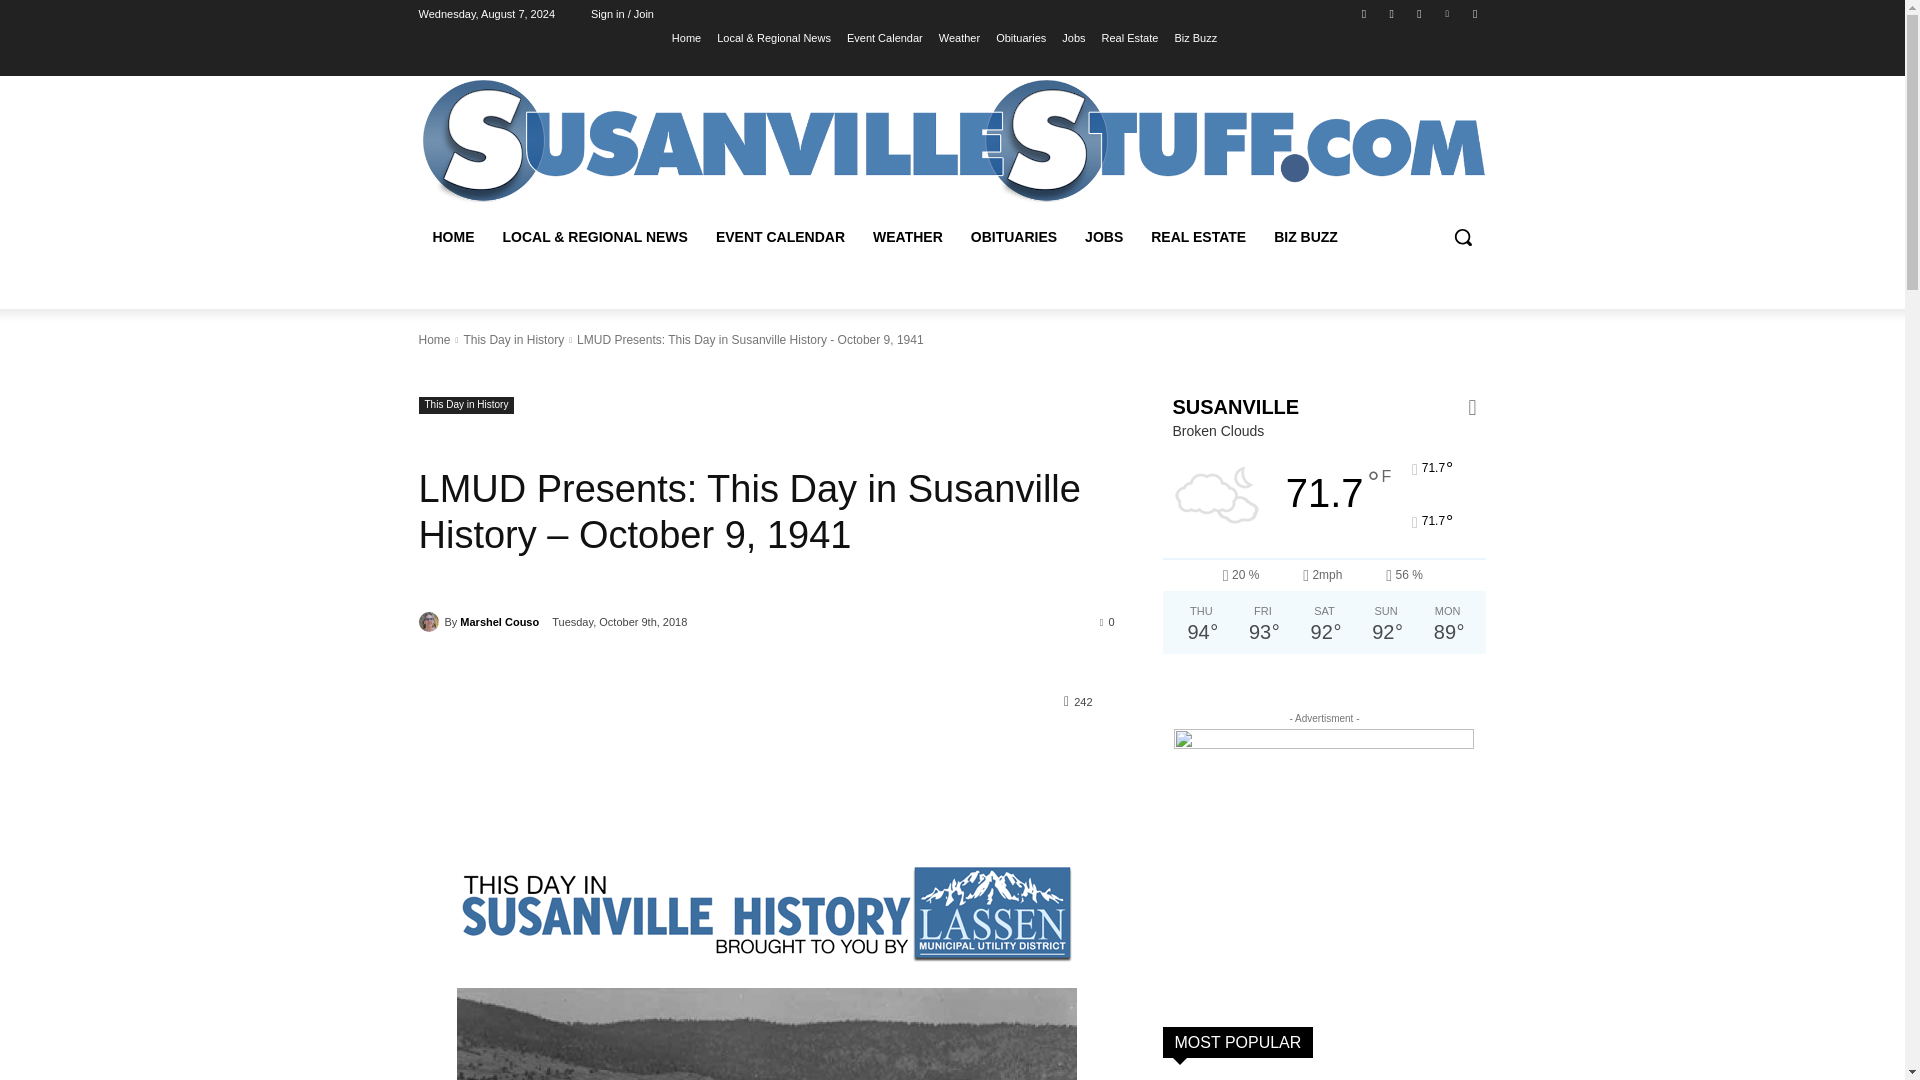  What do you see at coordinates (1198, 236) in the screenshot?
I see `REAL ESTATE` at bounding box center [1198, 236].